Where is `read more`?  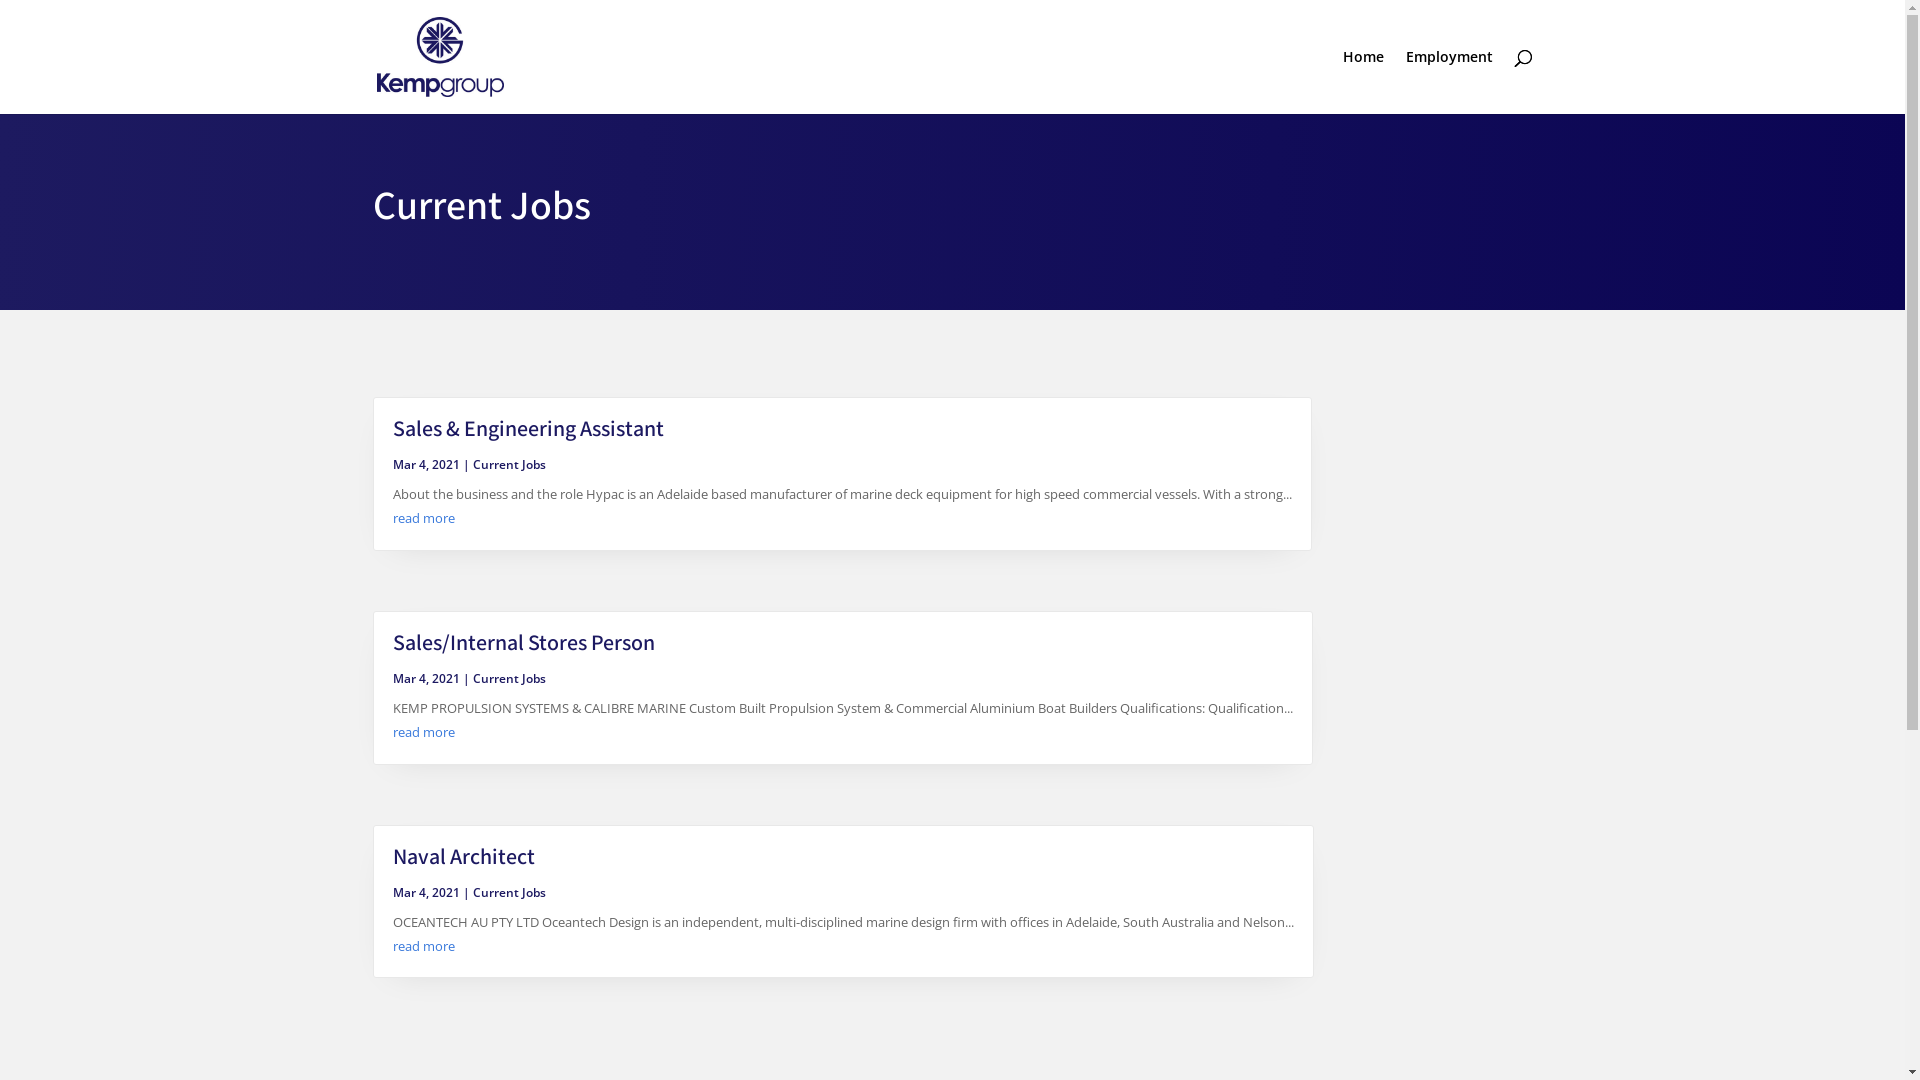 read more is located at coordinates (423, 732).